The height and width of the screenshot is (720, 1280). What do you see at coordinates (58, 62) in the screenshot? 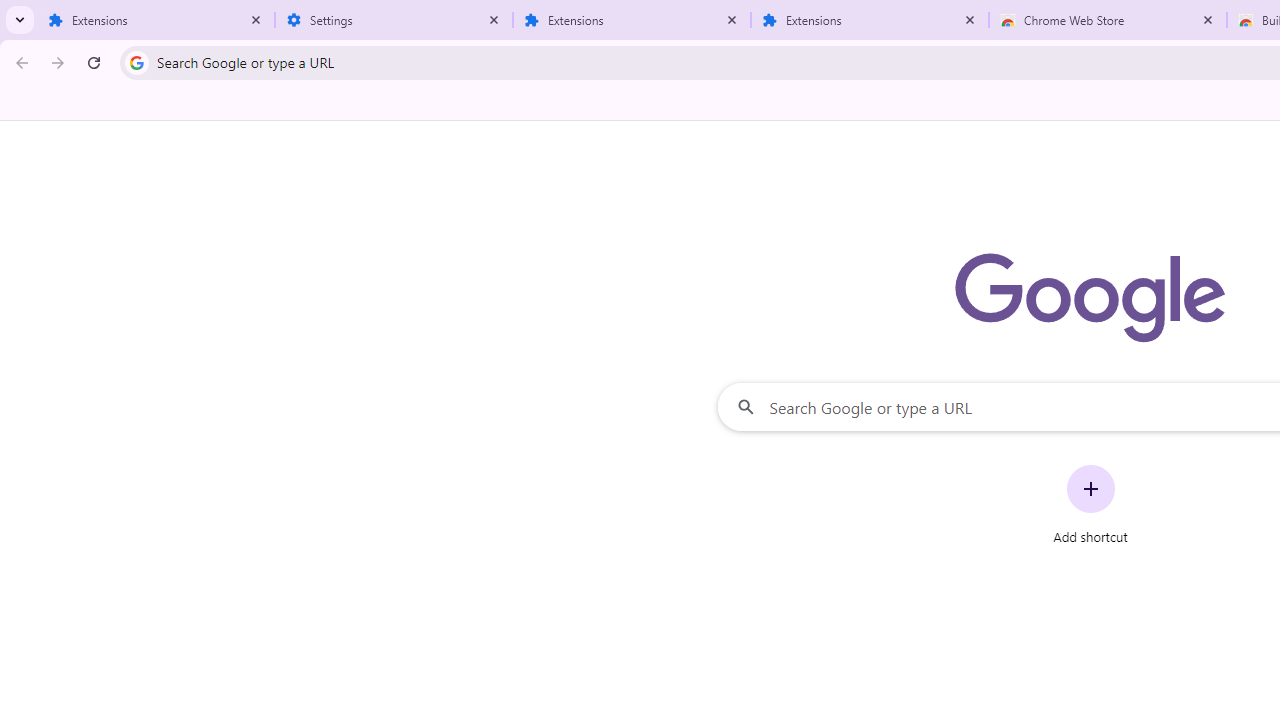
I see `Forward` at bounding box center [58, 62].